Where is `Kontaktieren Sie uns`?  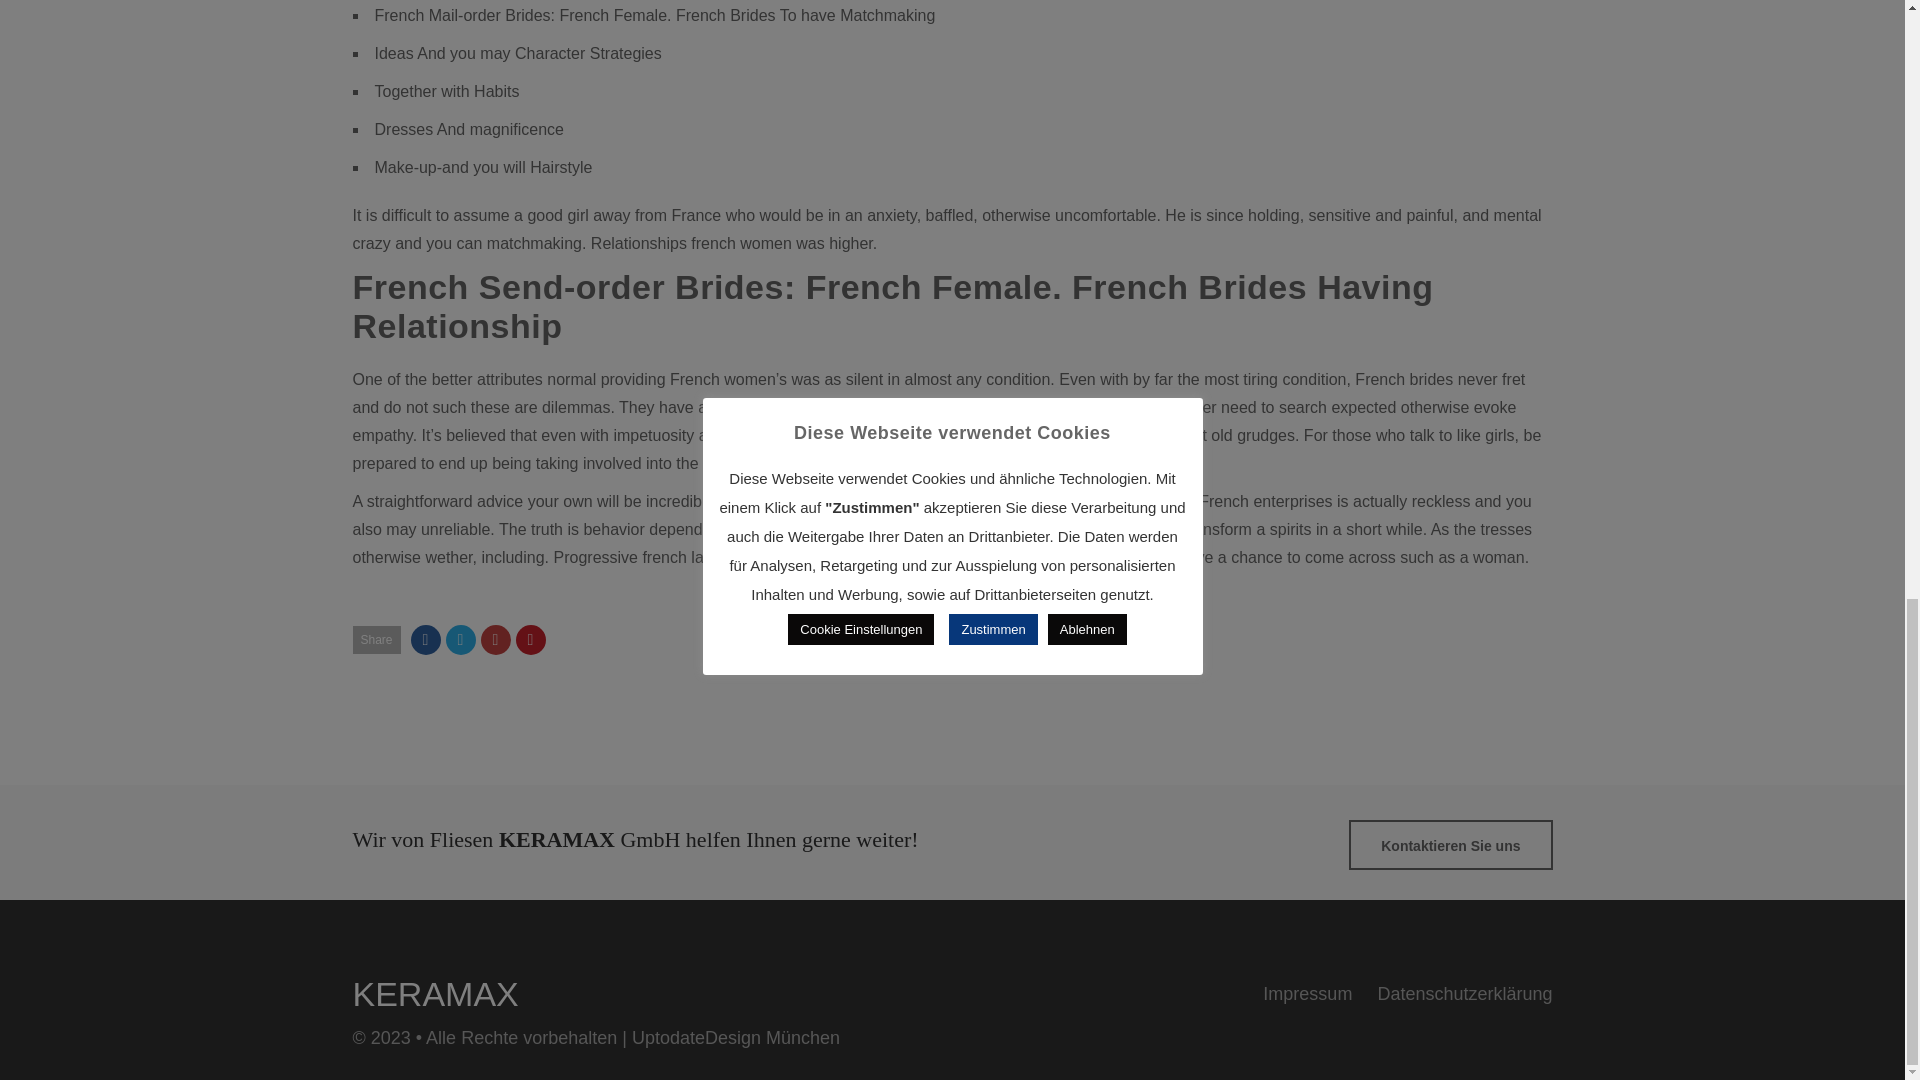
Kontaktieren Sie uns is located at coordinates (1450, 844).